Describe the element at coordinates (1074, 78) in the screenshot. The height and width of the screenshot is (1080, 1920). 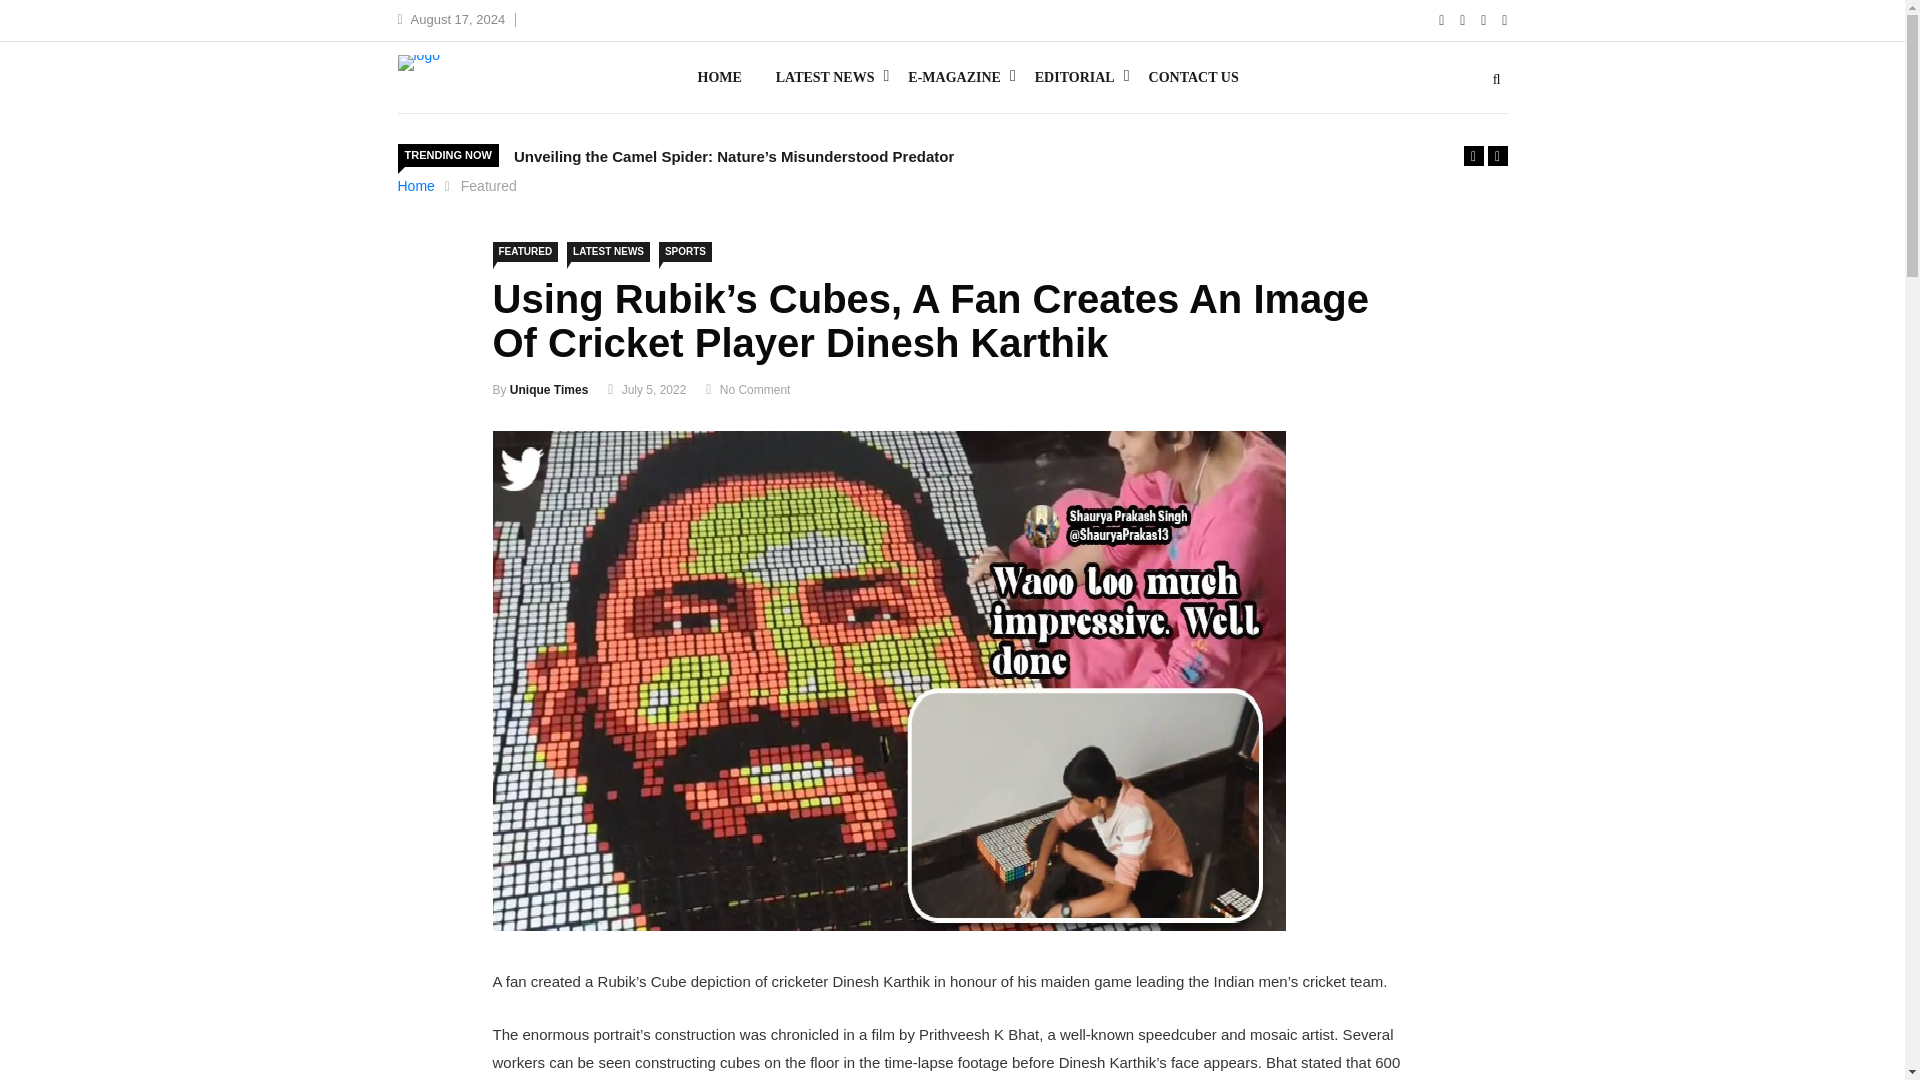
I see `EDITORIAL` at that location.